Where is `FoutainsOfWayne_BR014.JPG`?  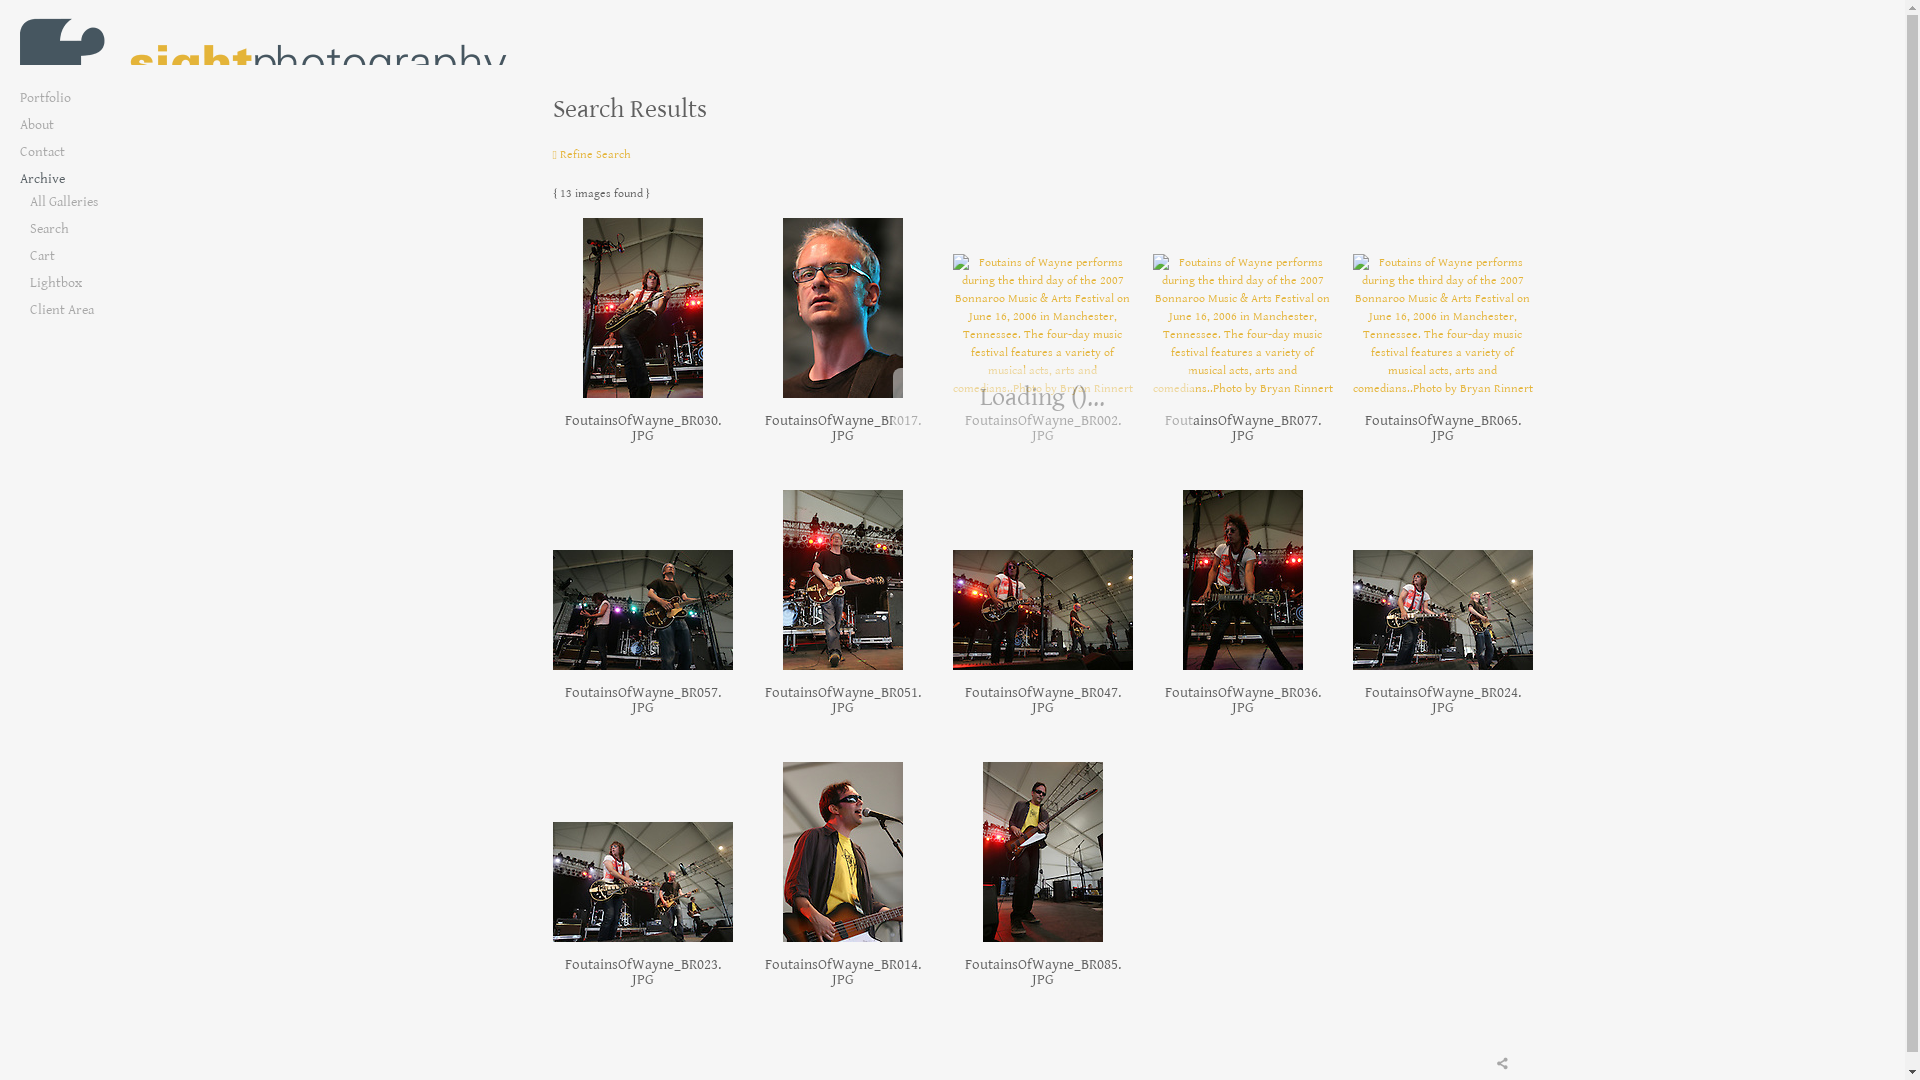 FoutainsOfWayne_BR014.JPG is located at coordinates (842, 972).